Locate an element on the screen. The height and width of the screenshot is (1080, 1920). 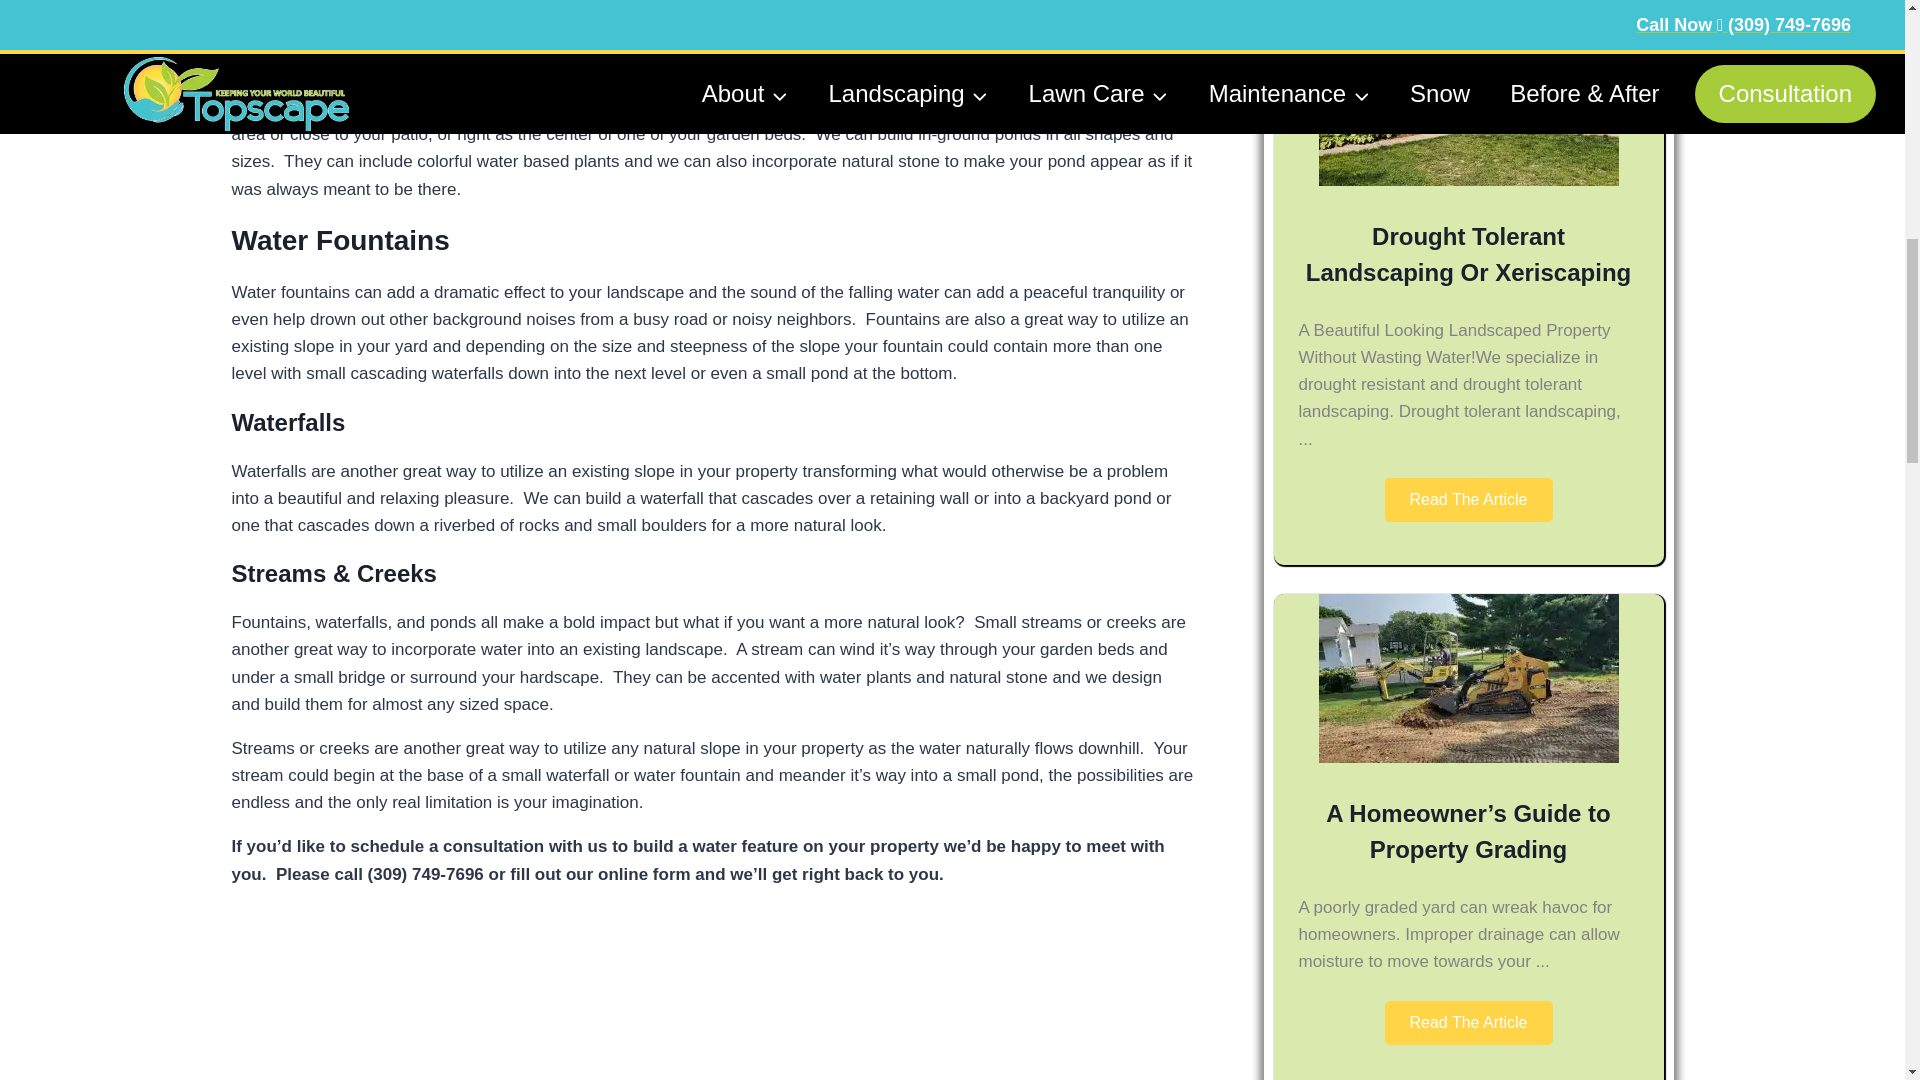
Drought Tolerant Landscaping Or Xeriscaping is located at coordinates (1468, 254).